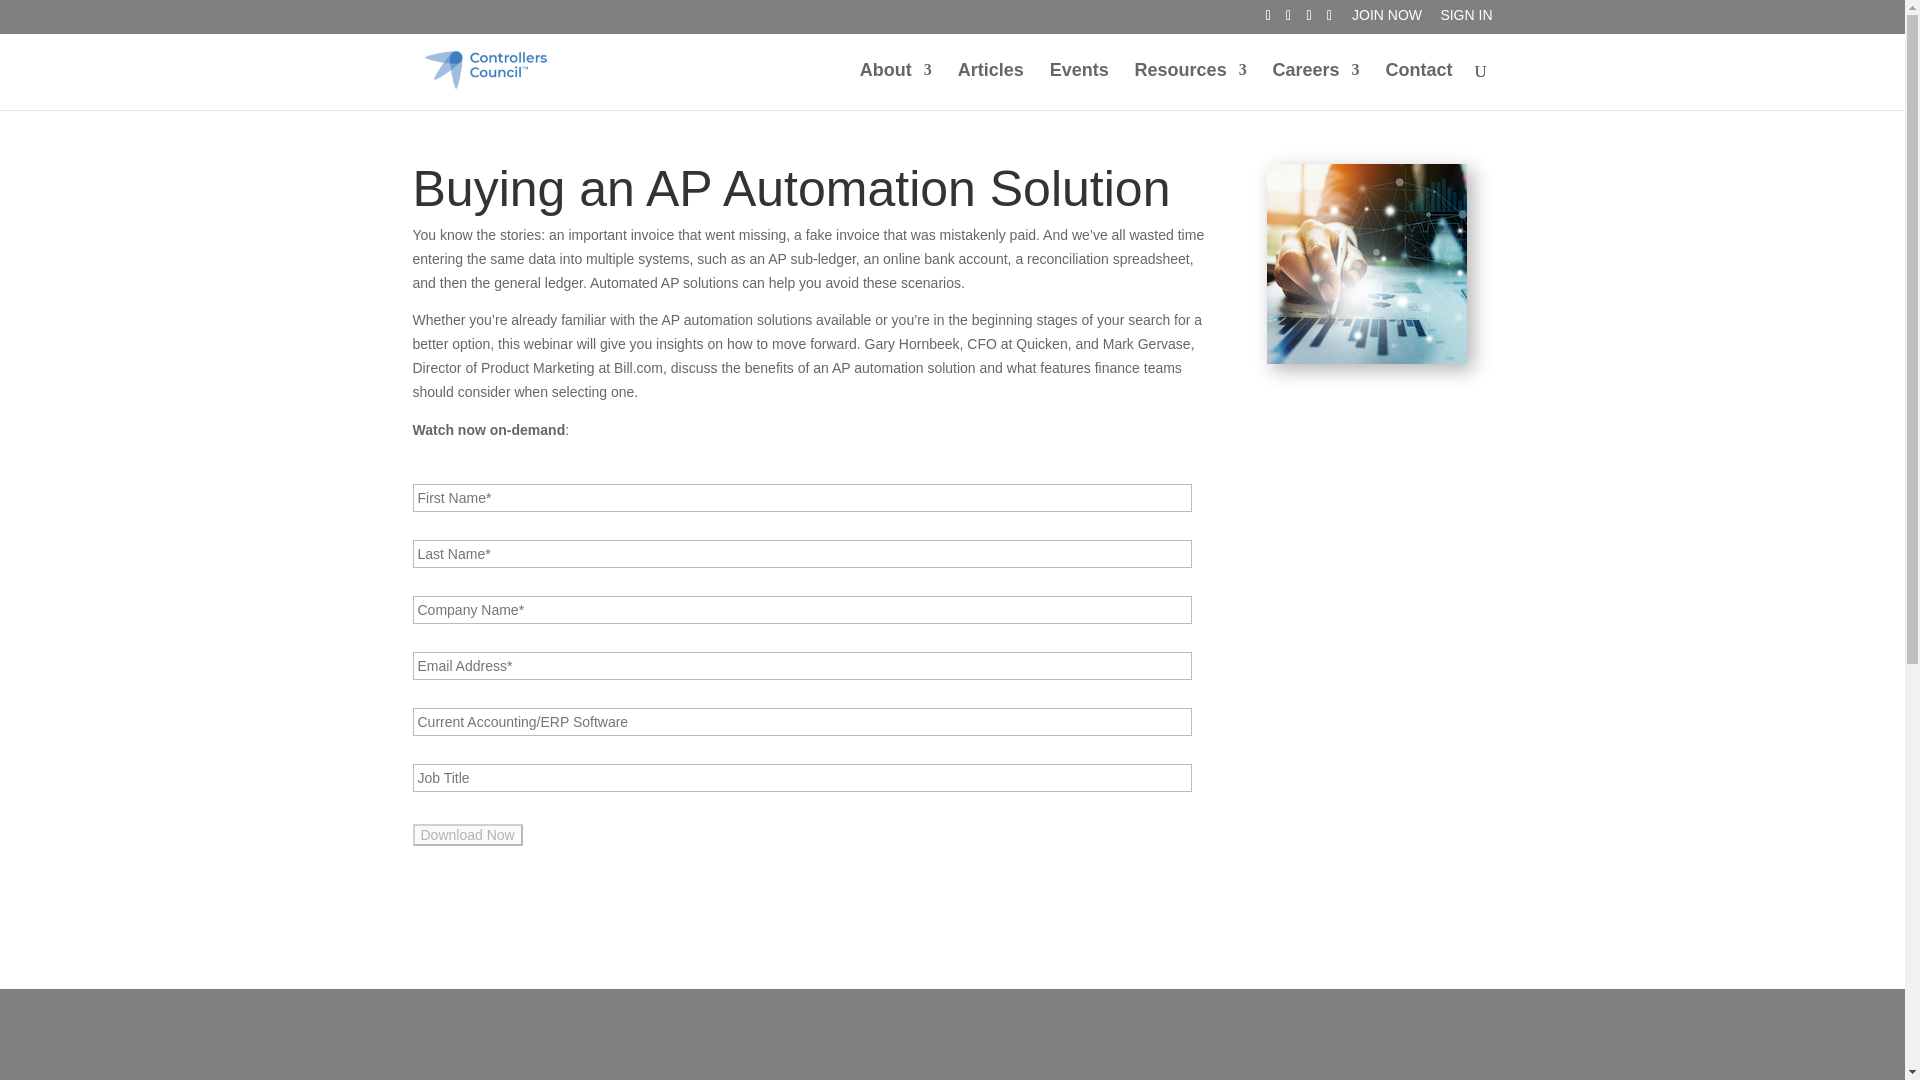 This screenshot has width=1920, height=1080. What do you see at coordinates (1190, 86) in the screenshot?
I see `Resources` at bounding box center [1190, 86].